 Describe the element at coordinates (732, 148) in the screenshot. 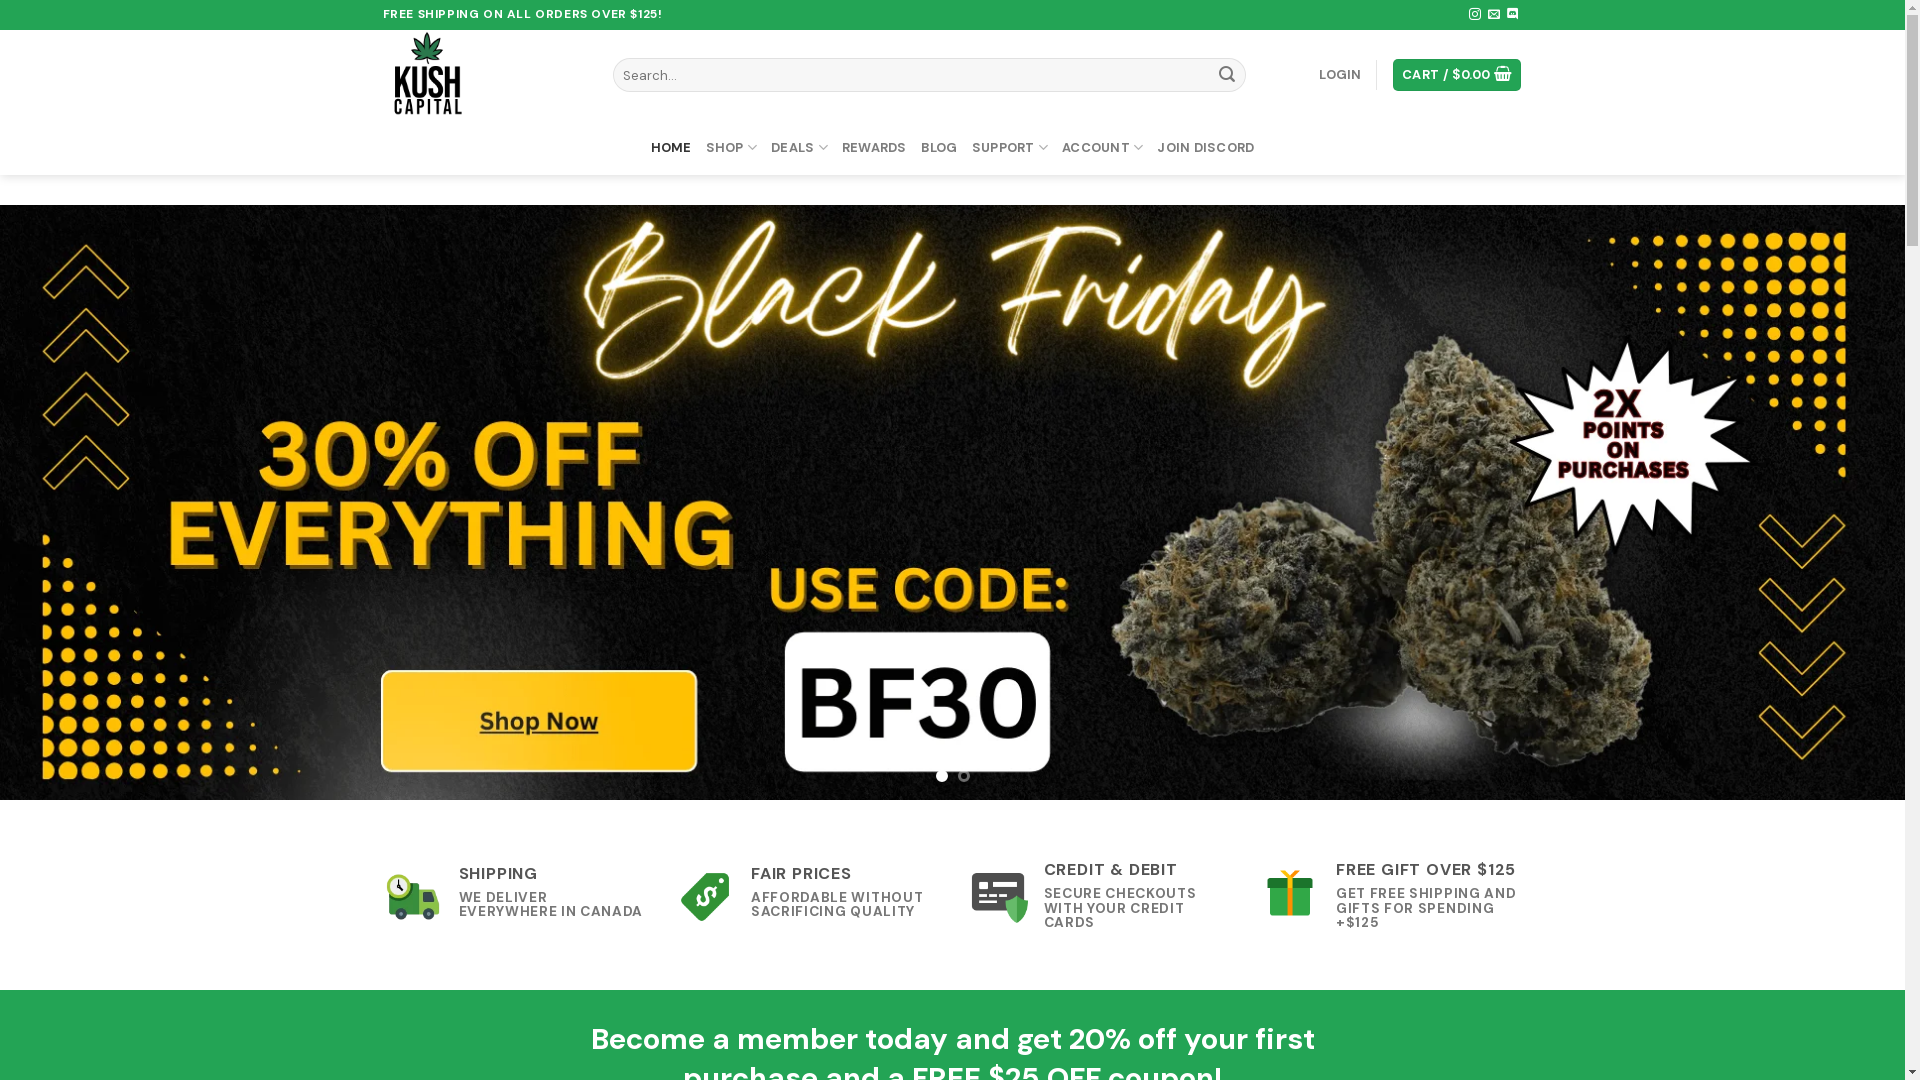

I see `SHOP` at that location.